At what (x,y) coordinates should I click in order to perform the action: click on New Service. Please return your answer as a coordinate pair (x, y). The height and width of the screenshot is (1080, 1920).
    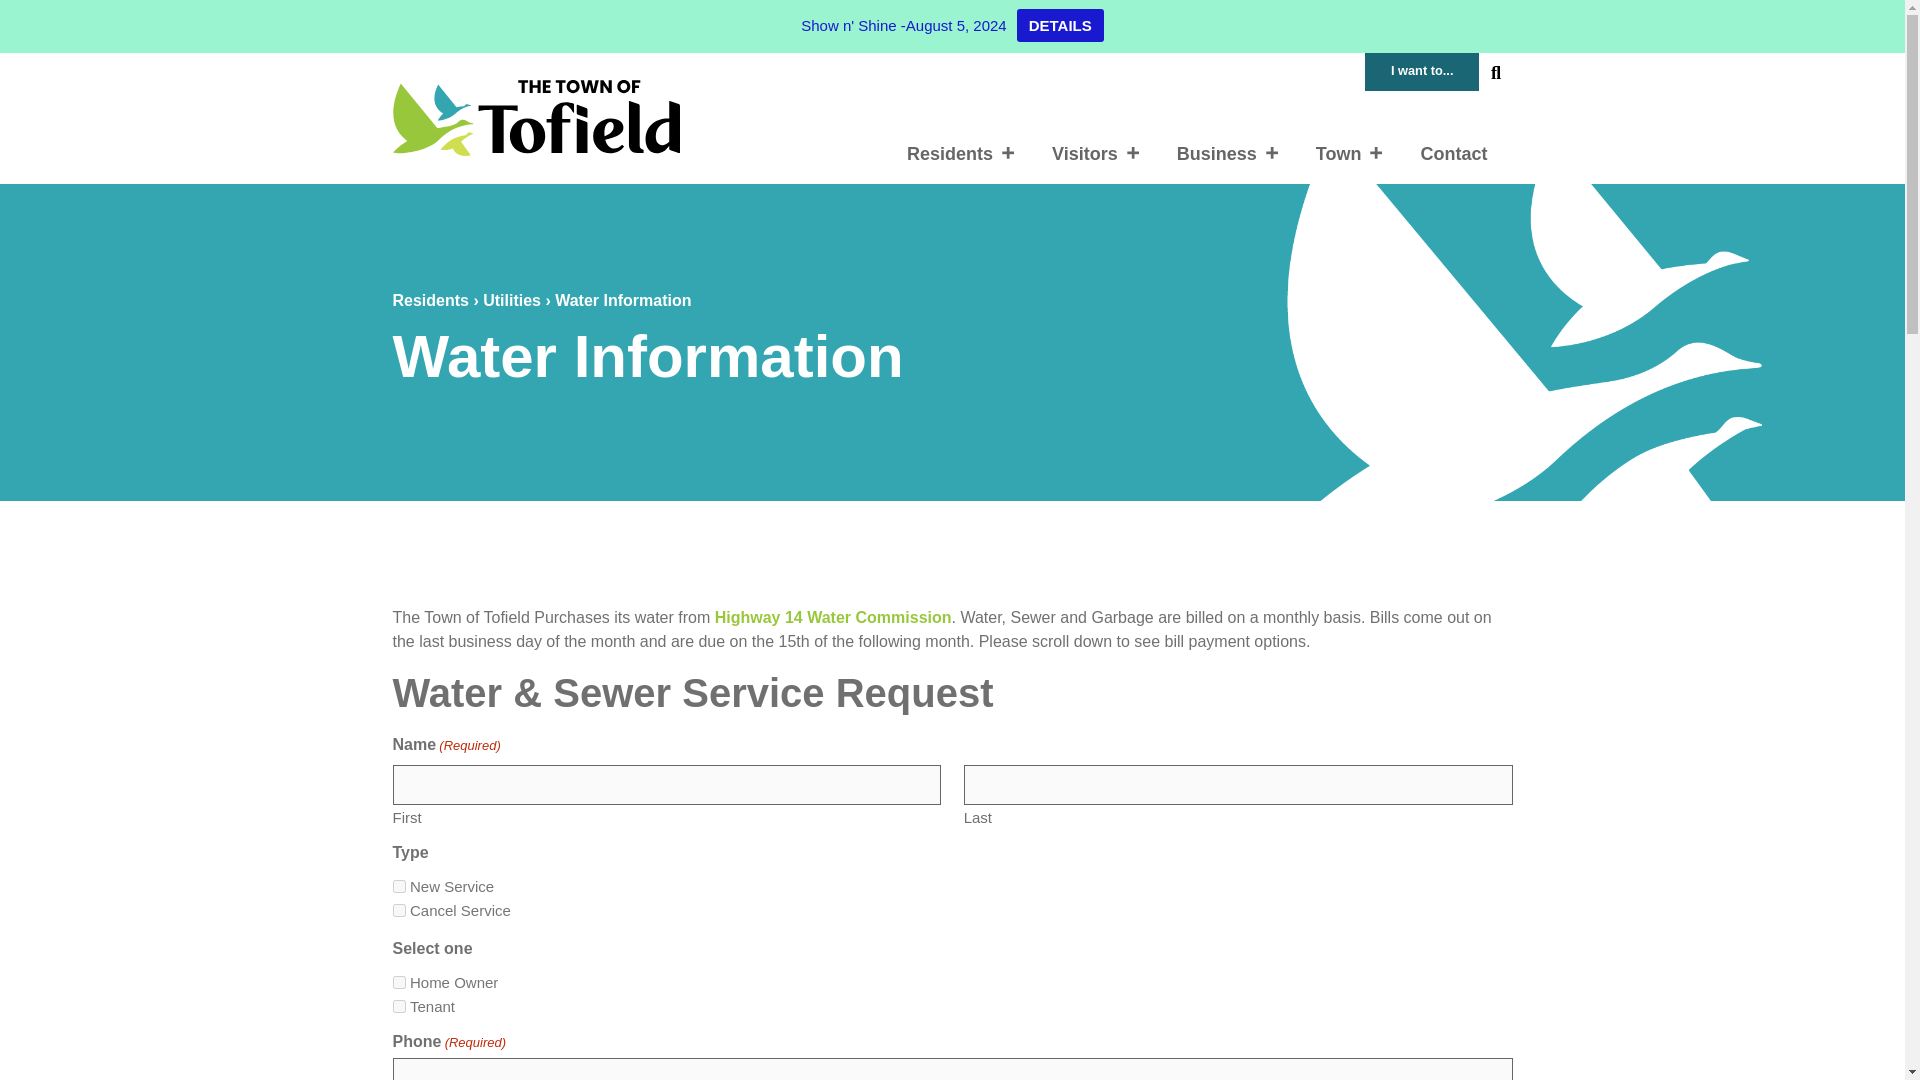
    Looking at the image, I should click on (398, 886).